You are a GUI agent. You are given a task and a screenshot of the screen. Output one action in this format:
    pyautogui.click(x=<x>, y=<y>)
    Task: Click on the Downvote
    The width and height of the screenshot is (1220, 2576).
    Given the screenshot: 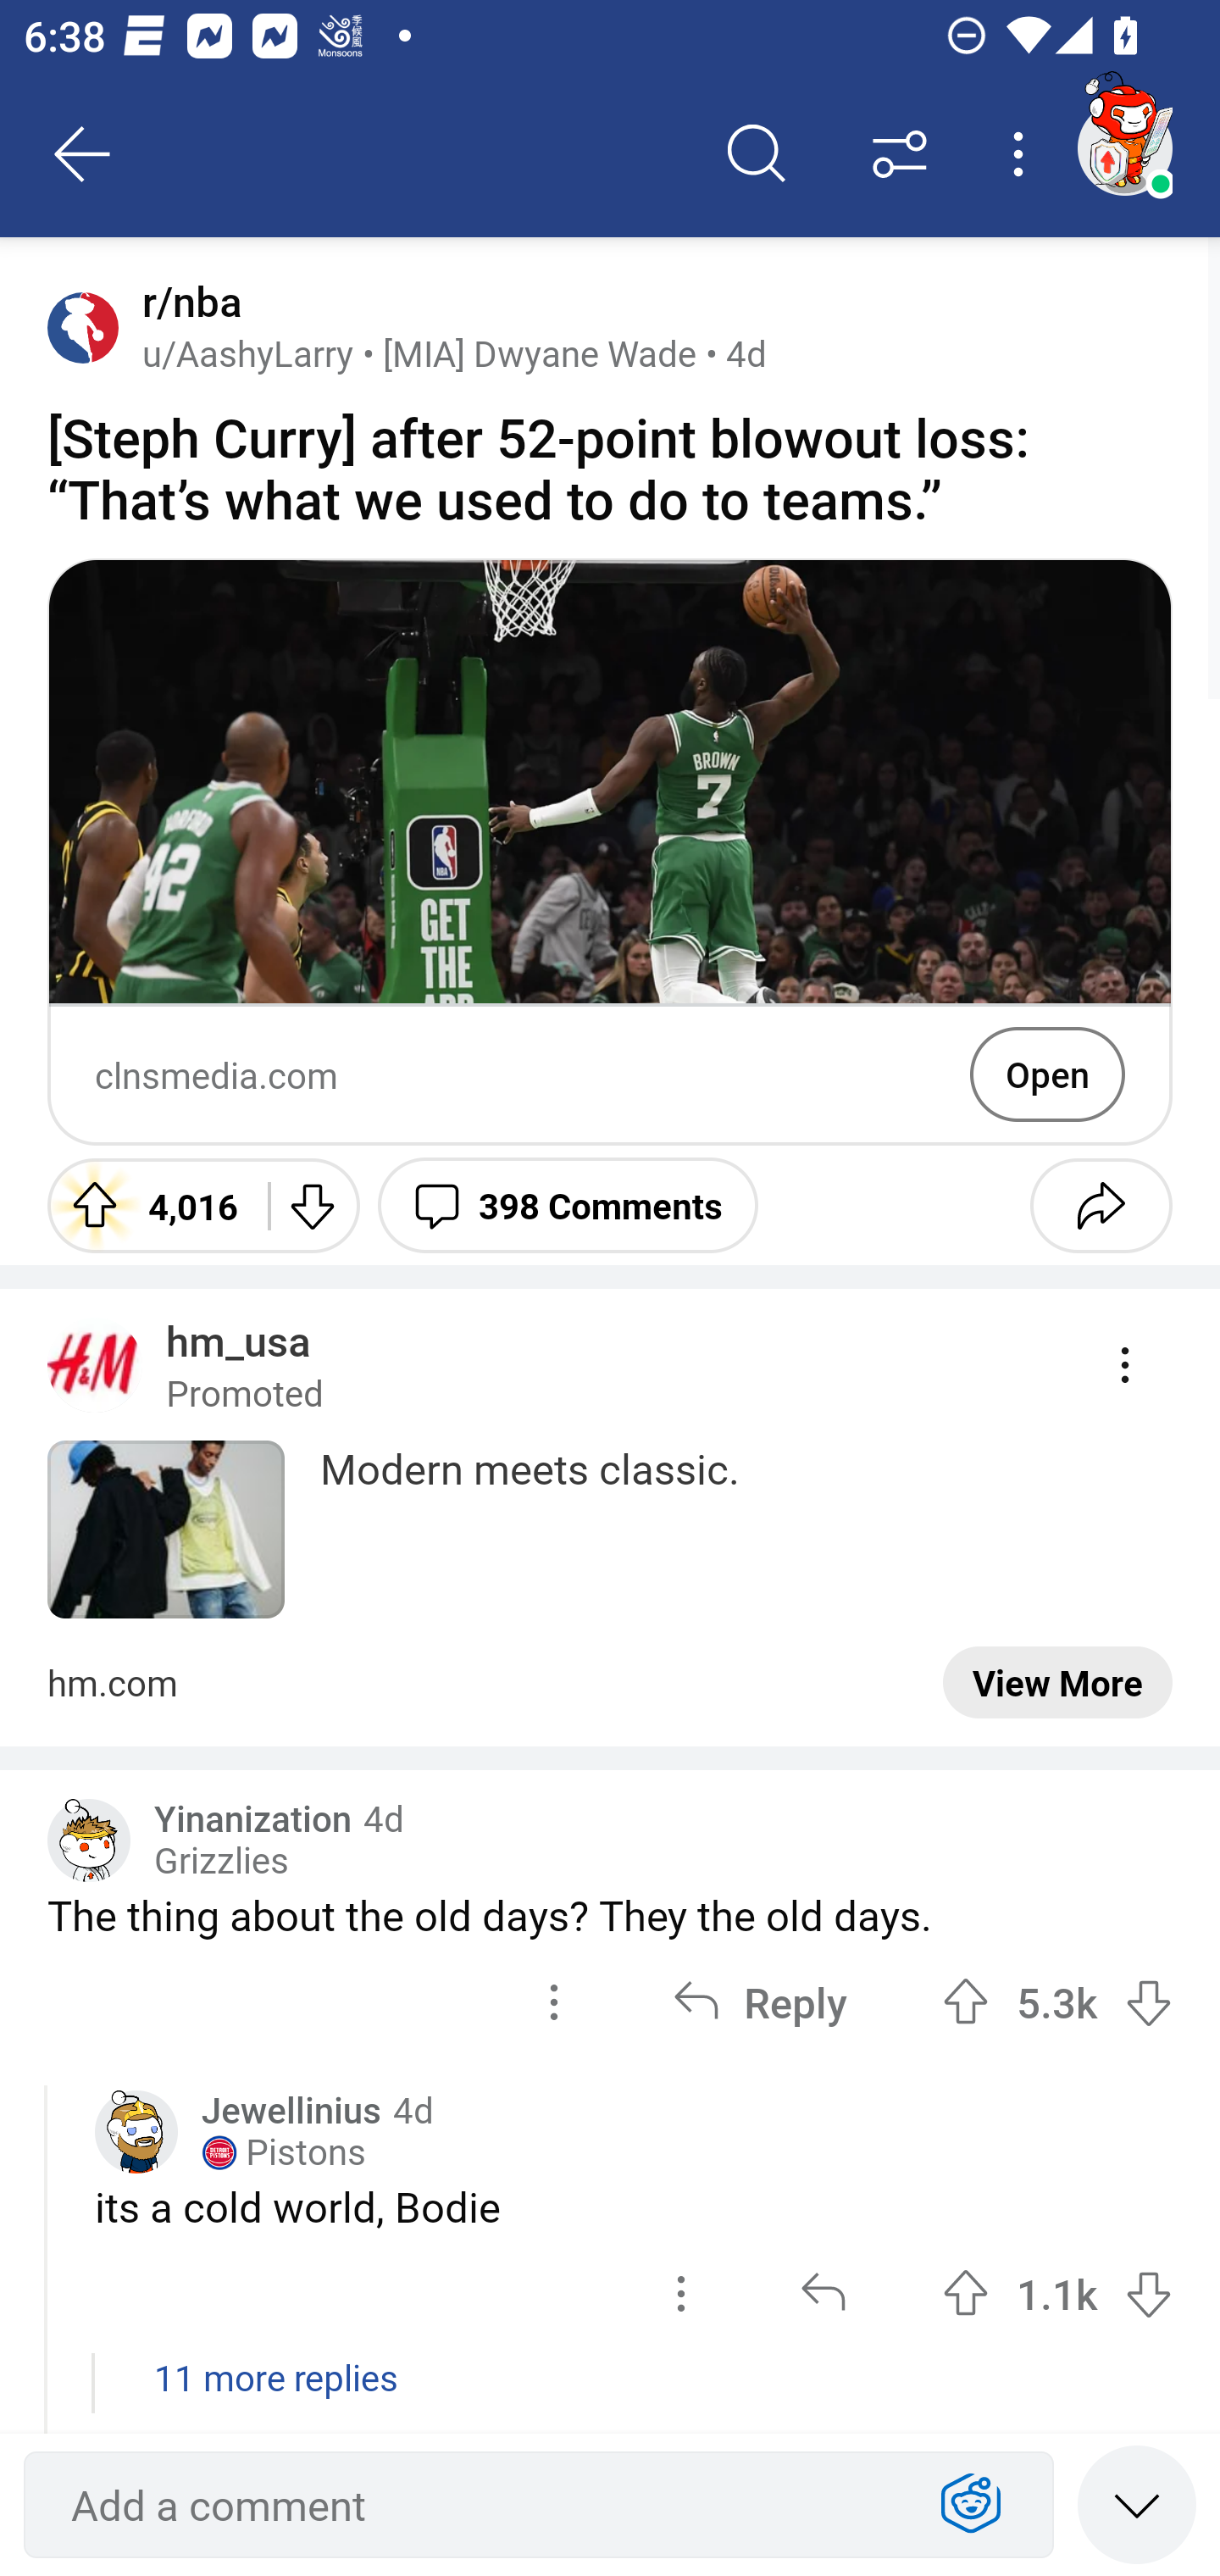 What is the action you would take?
    pyautogui.click(x=312, y=1205)
    